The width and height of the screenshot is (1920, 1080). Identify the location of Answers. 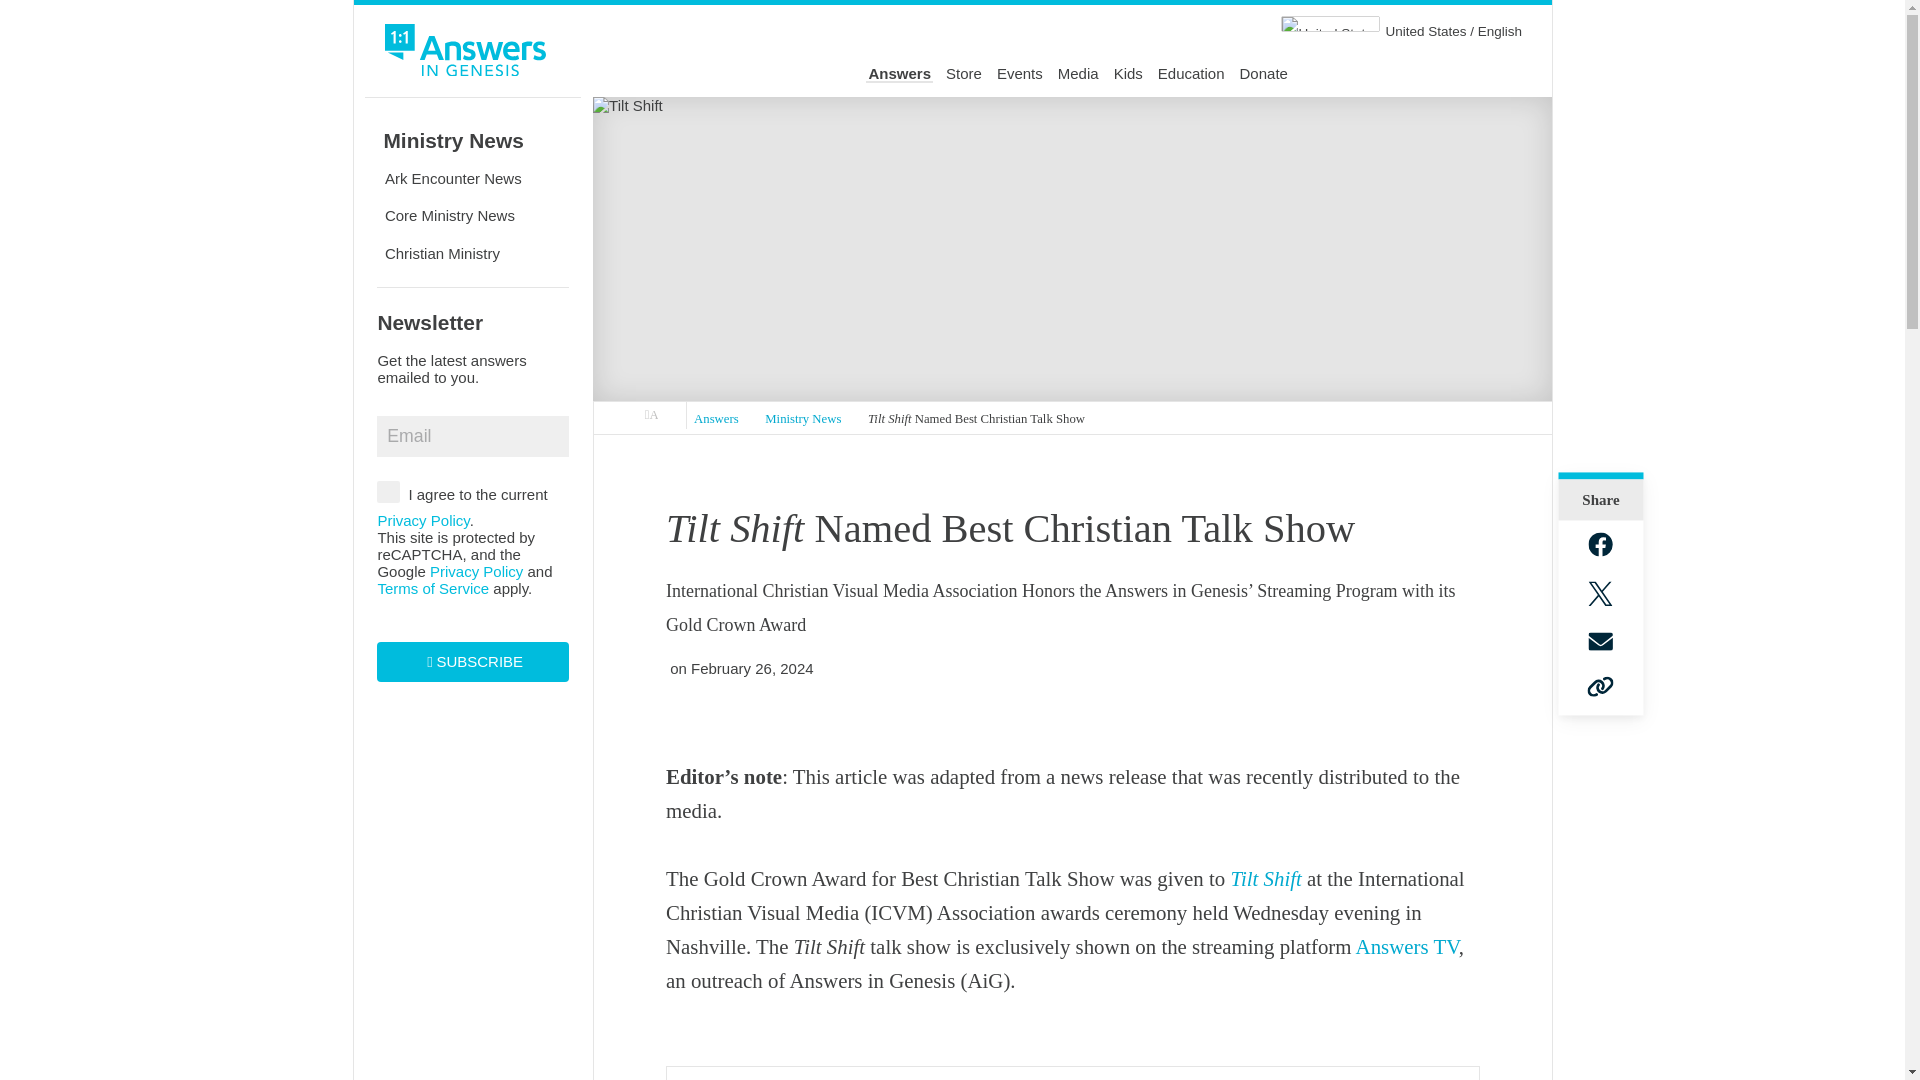
(899, 74).